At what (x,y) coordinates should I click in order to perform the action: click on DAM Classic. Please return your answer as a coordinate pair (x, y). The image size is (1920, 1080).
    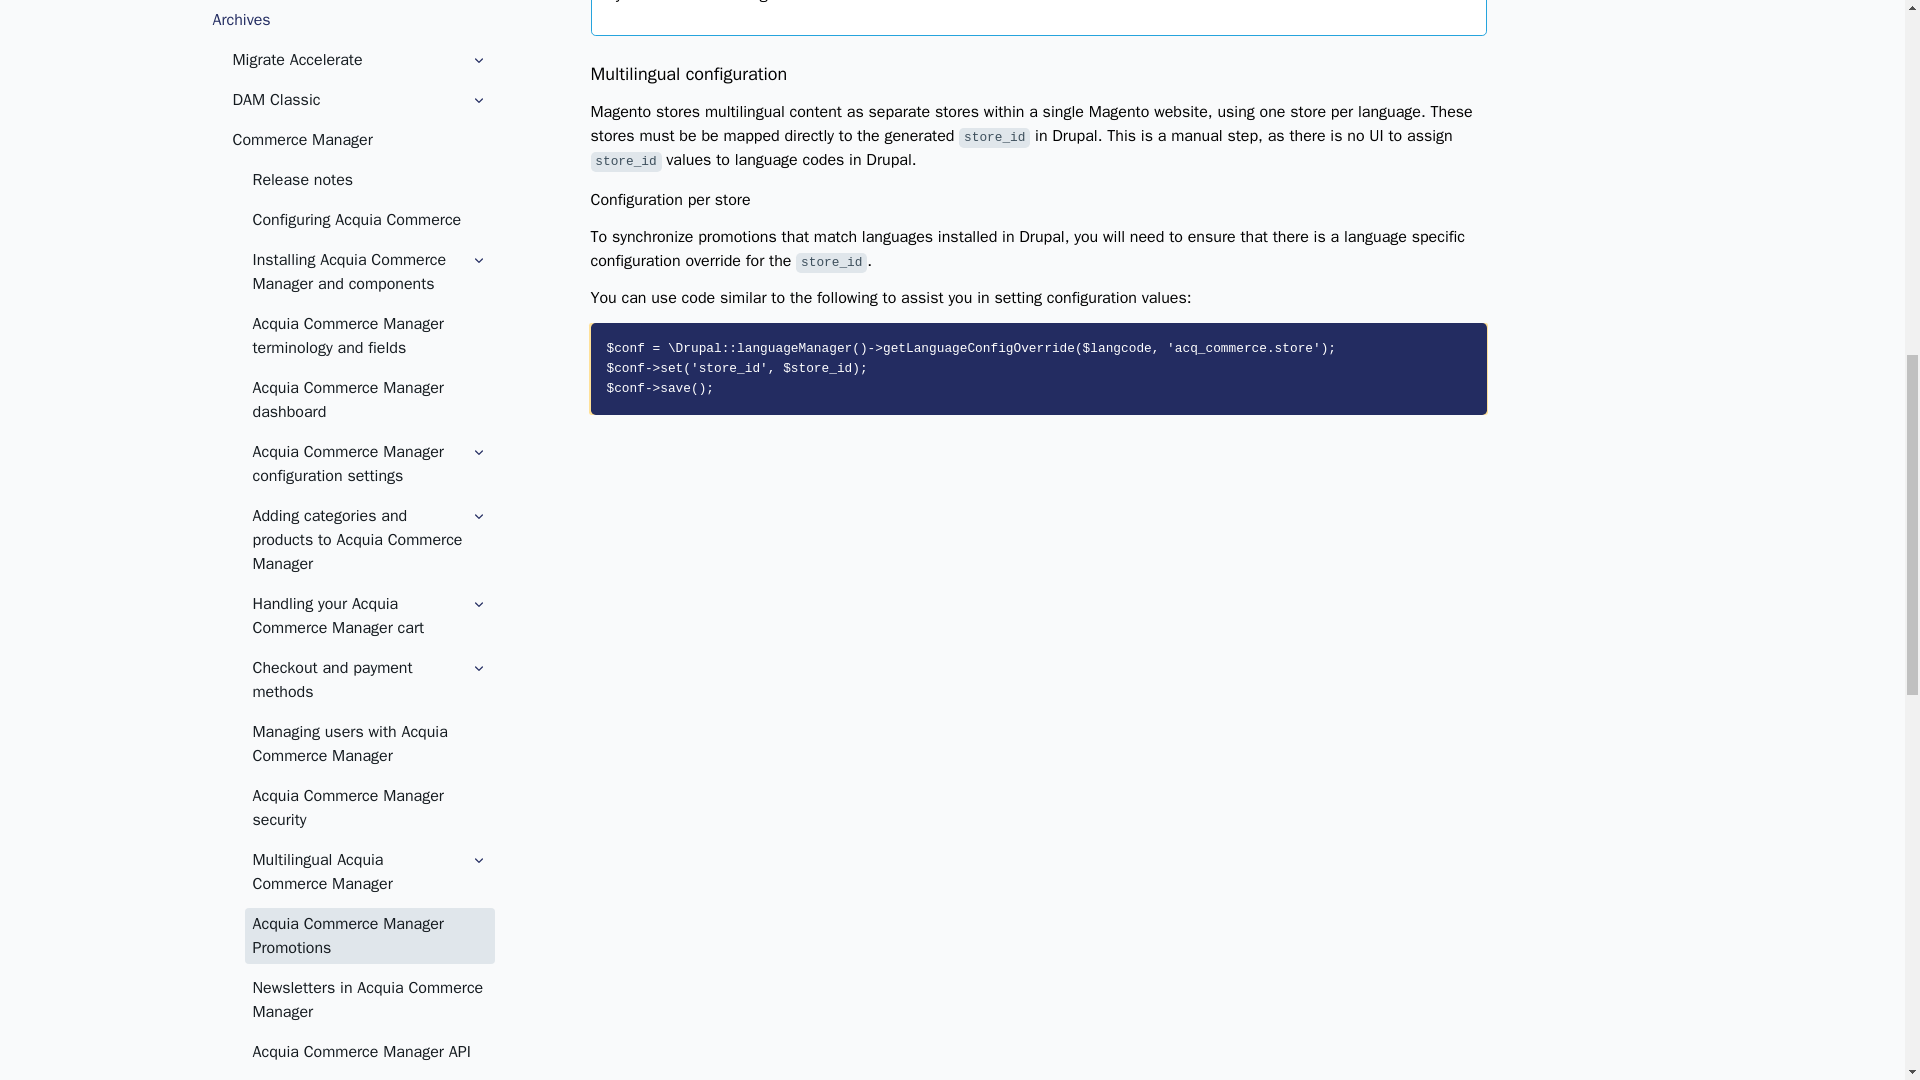
    Looking at the image, I should click on (358, 100).